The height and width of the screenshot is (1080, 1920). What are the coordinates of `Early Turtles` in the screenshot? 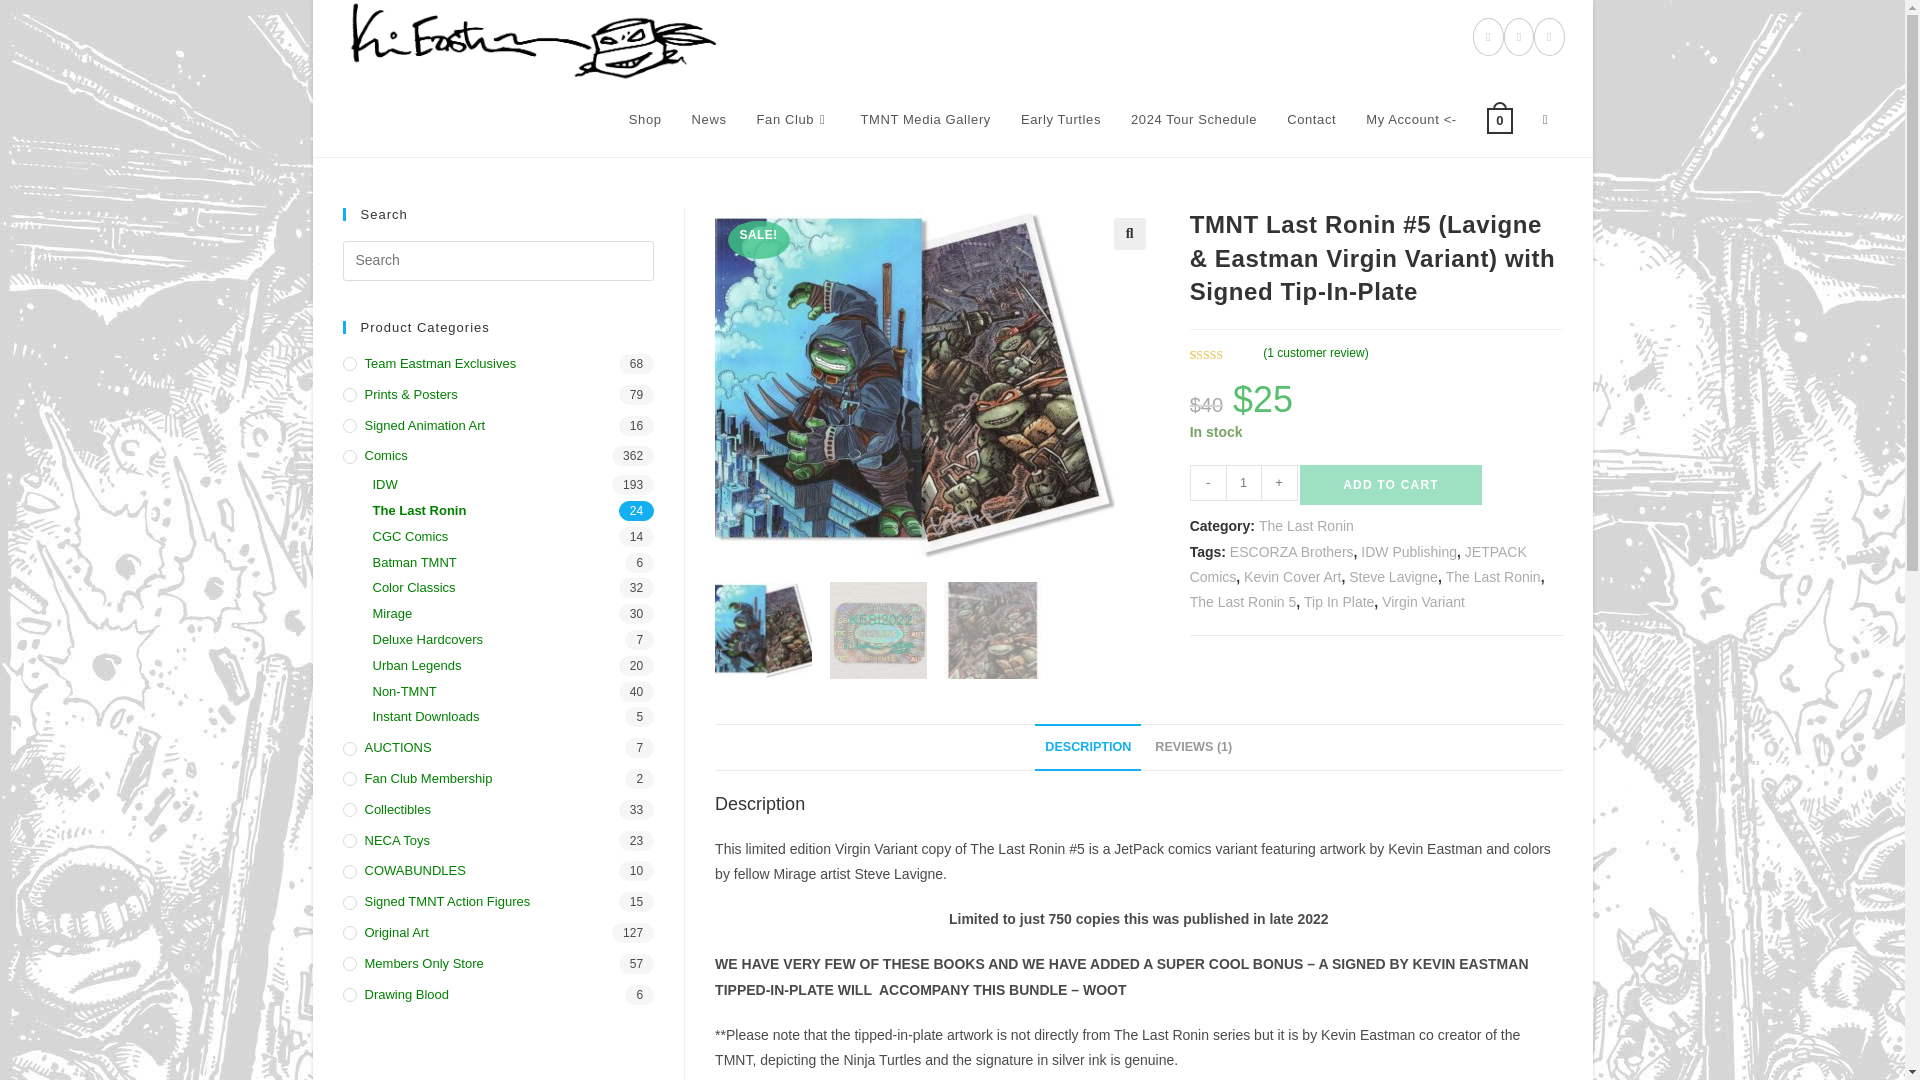 It's located at (1060, 120).